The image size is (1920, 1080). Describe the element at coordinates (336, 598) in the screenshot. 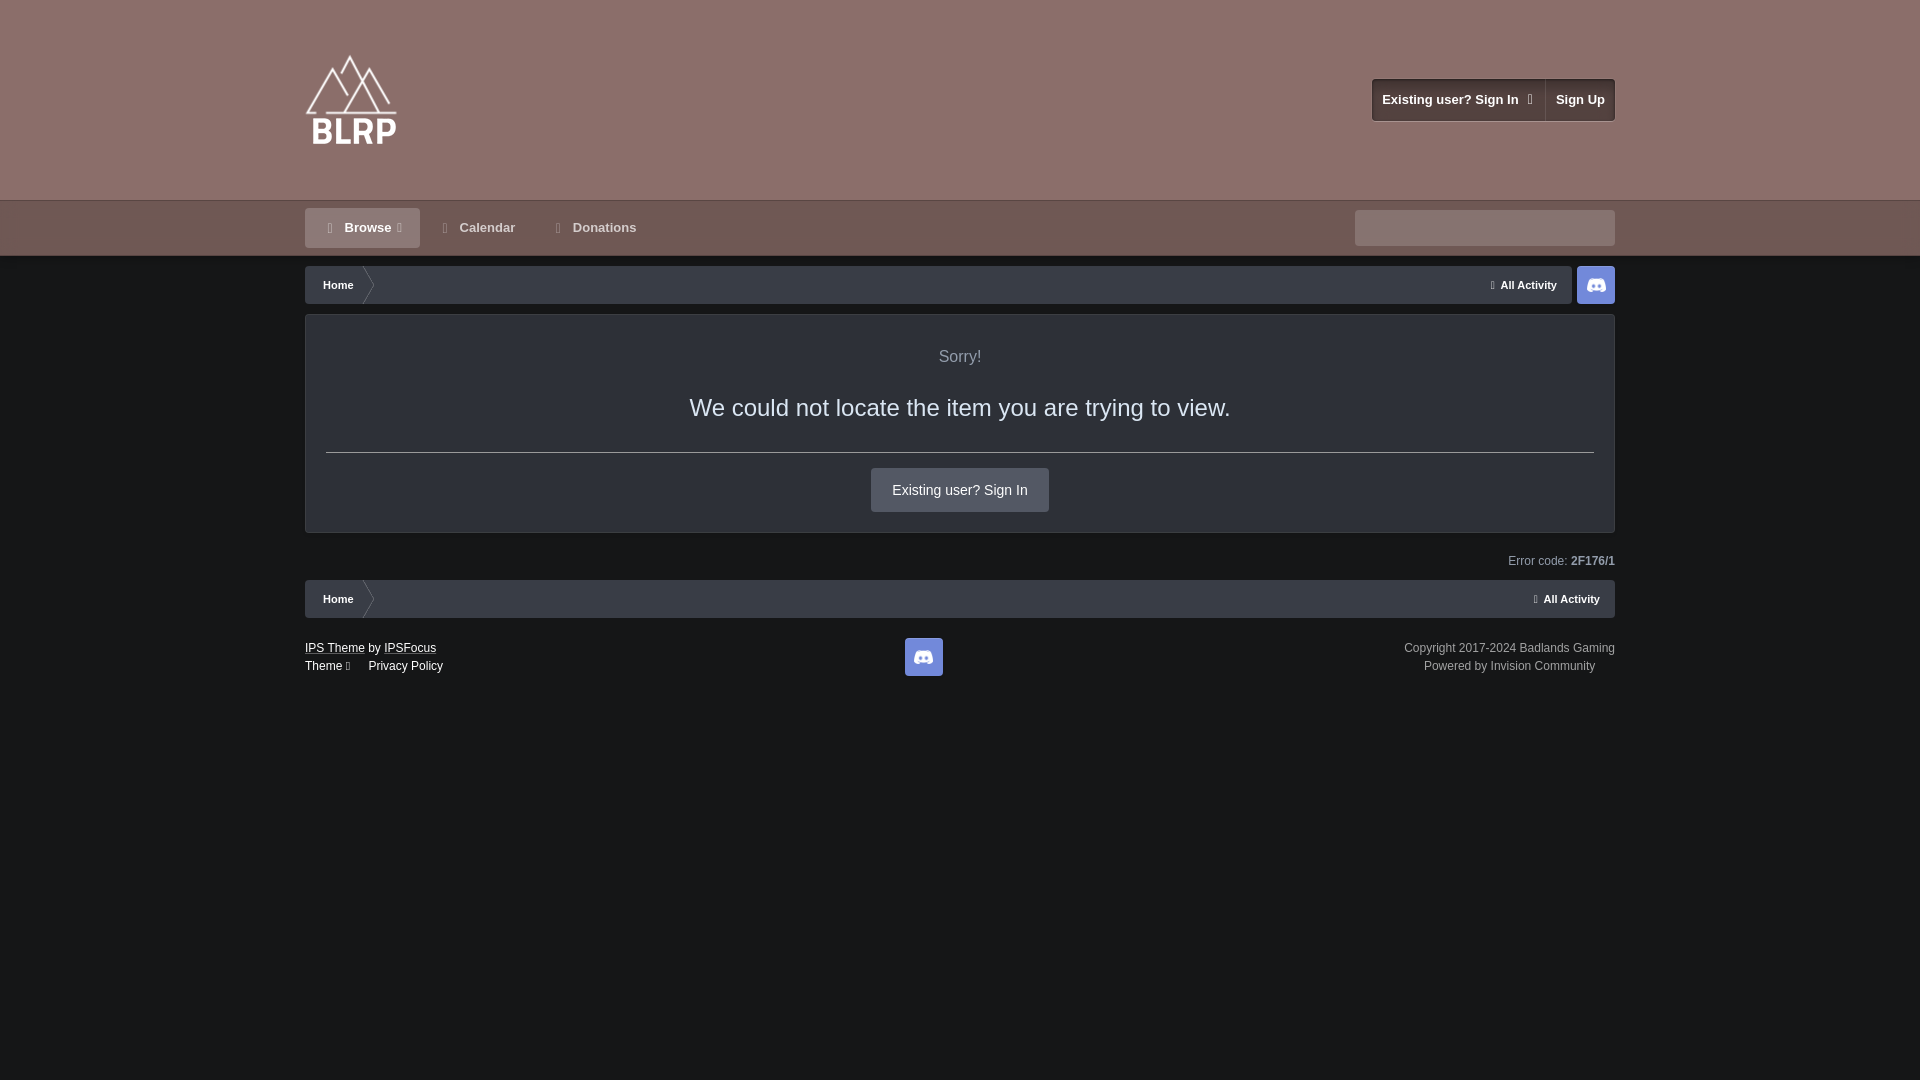

I see `Home` at that location.